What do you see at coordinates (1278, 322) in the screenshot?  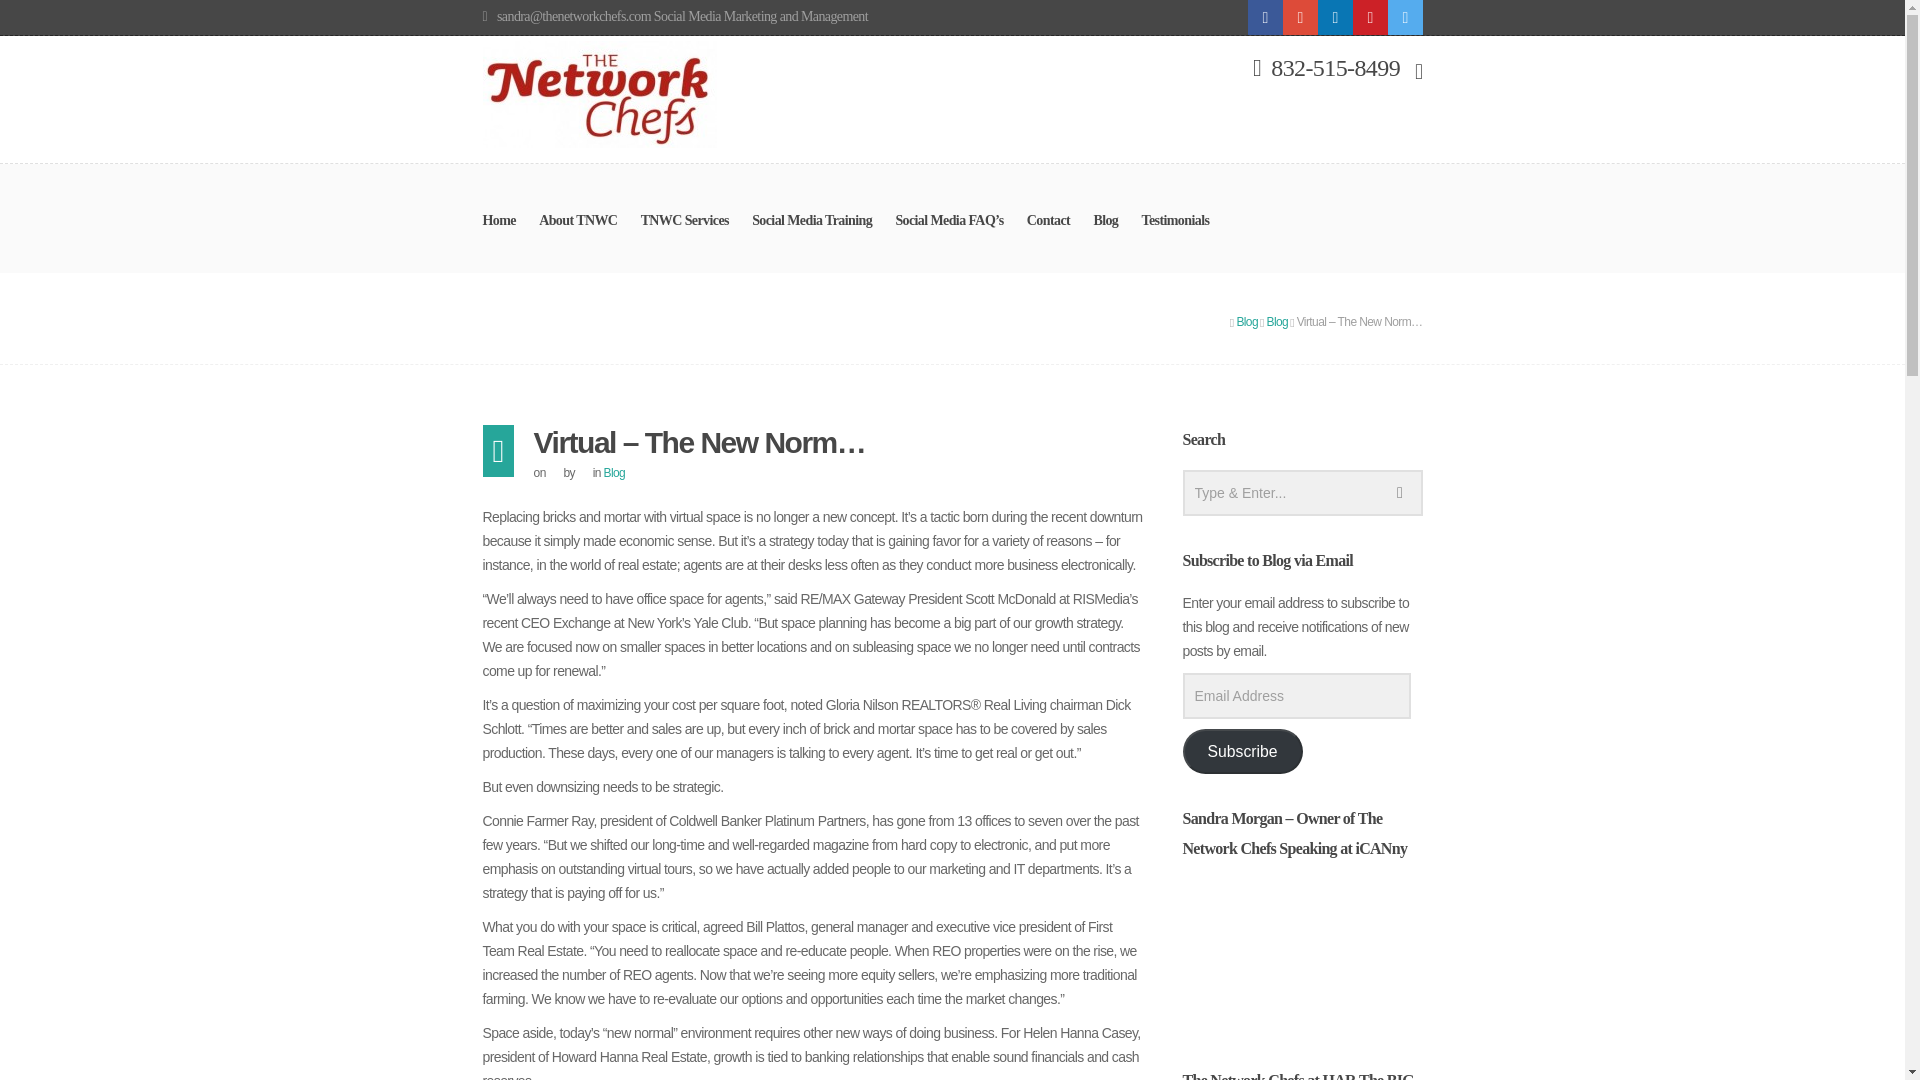 I see `Go to the Blog Category archives.` at bounding box center [1278, 322].